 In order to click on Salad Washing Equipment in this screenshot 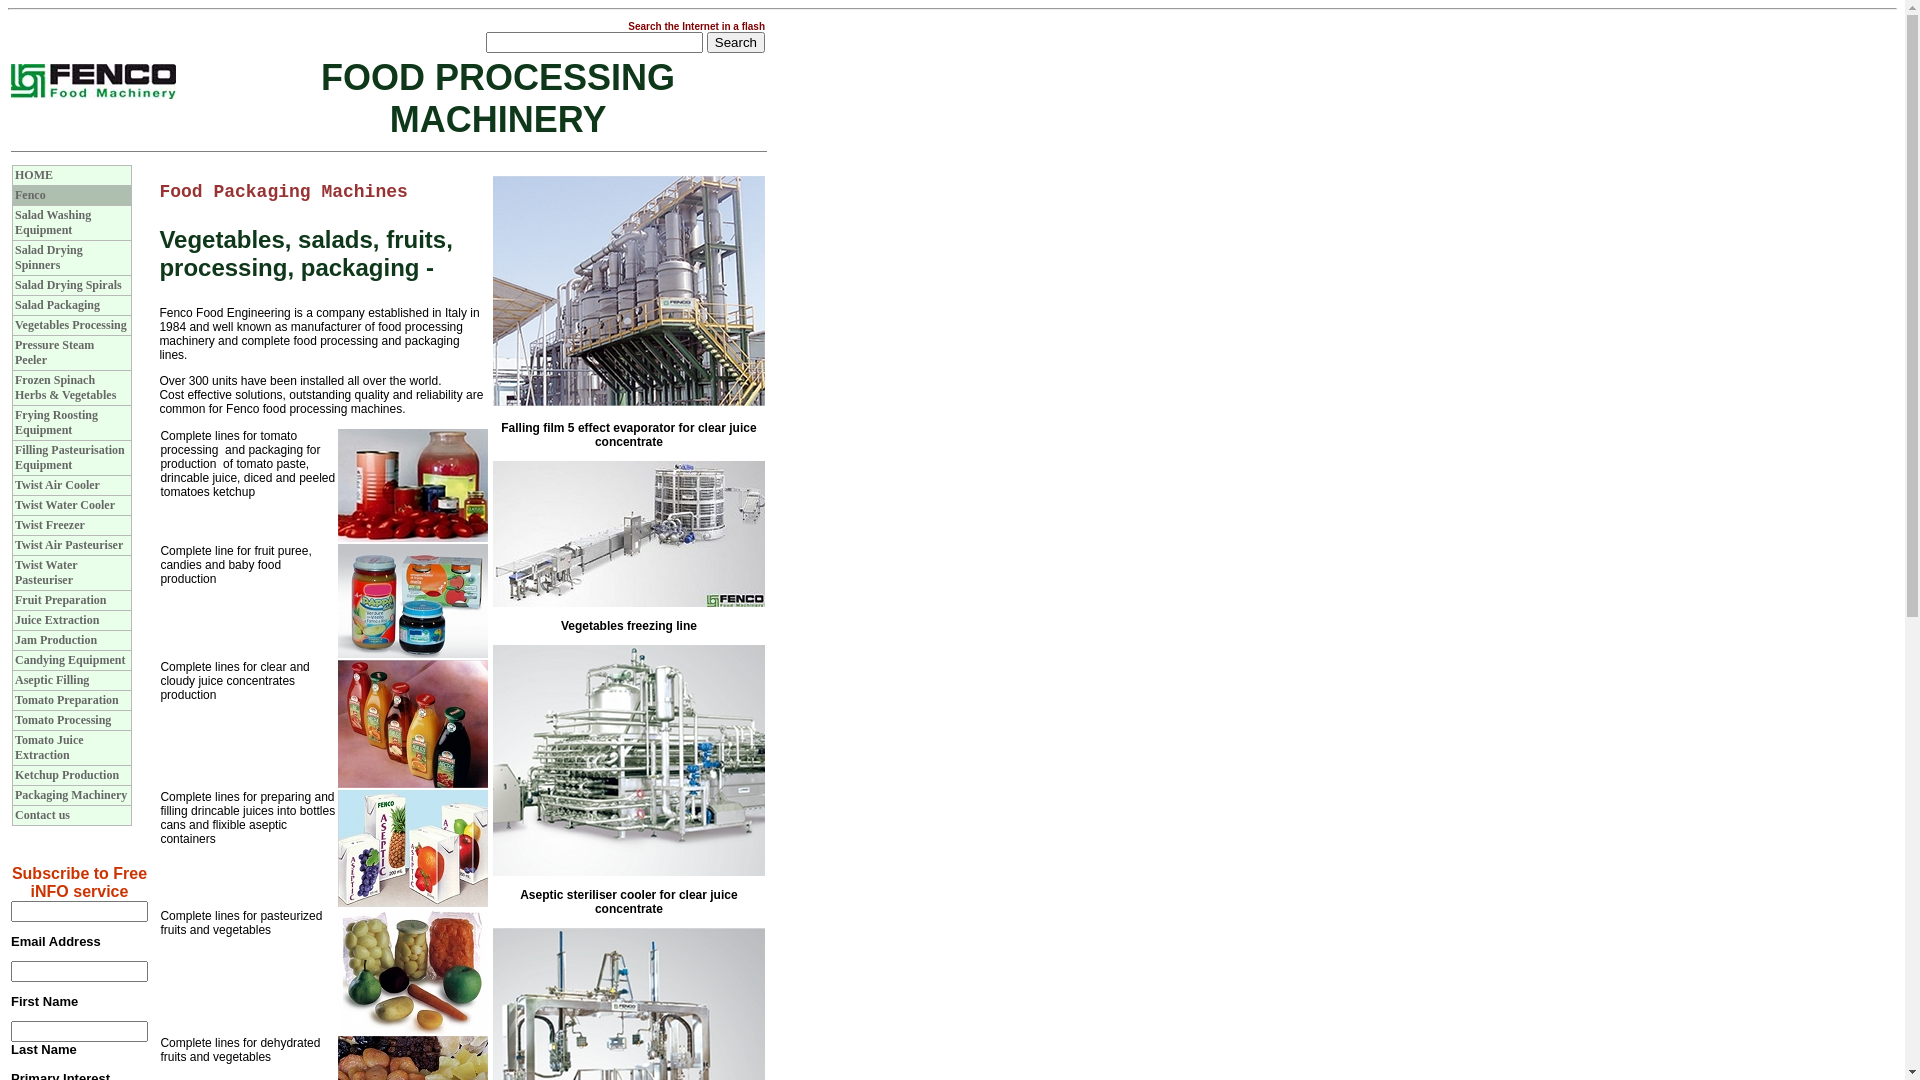, I will do `click(53, 222)`.